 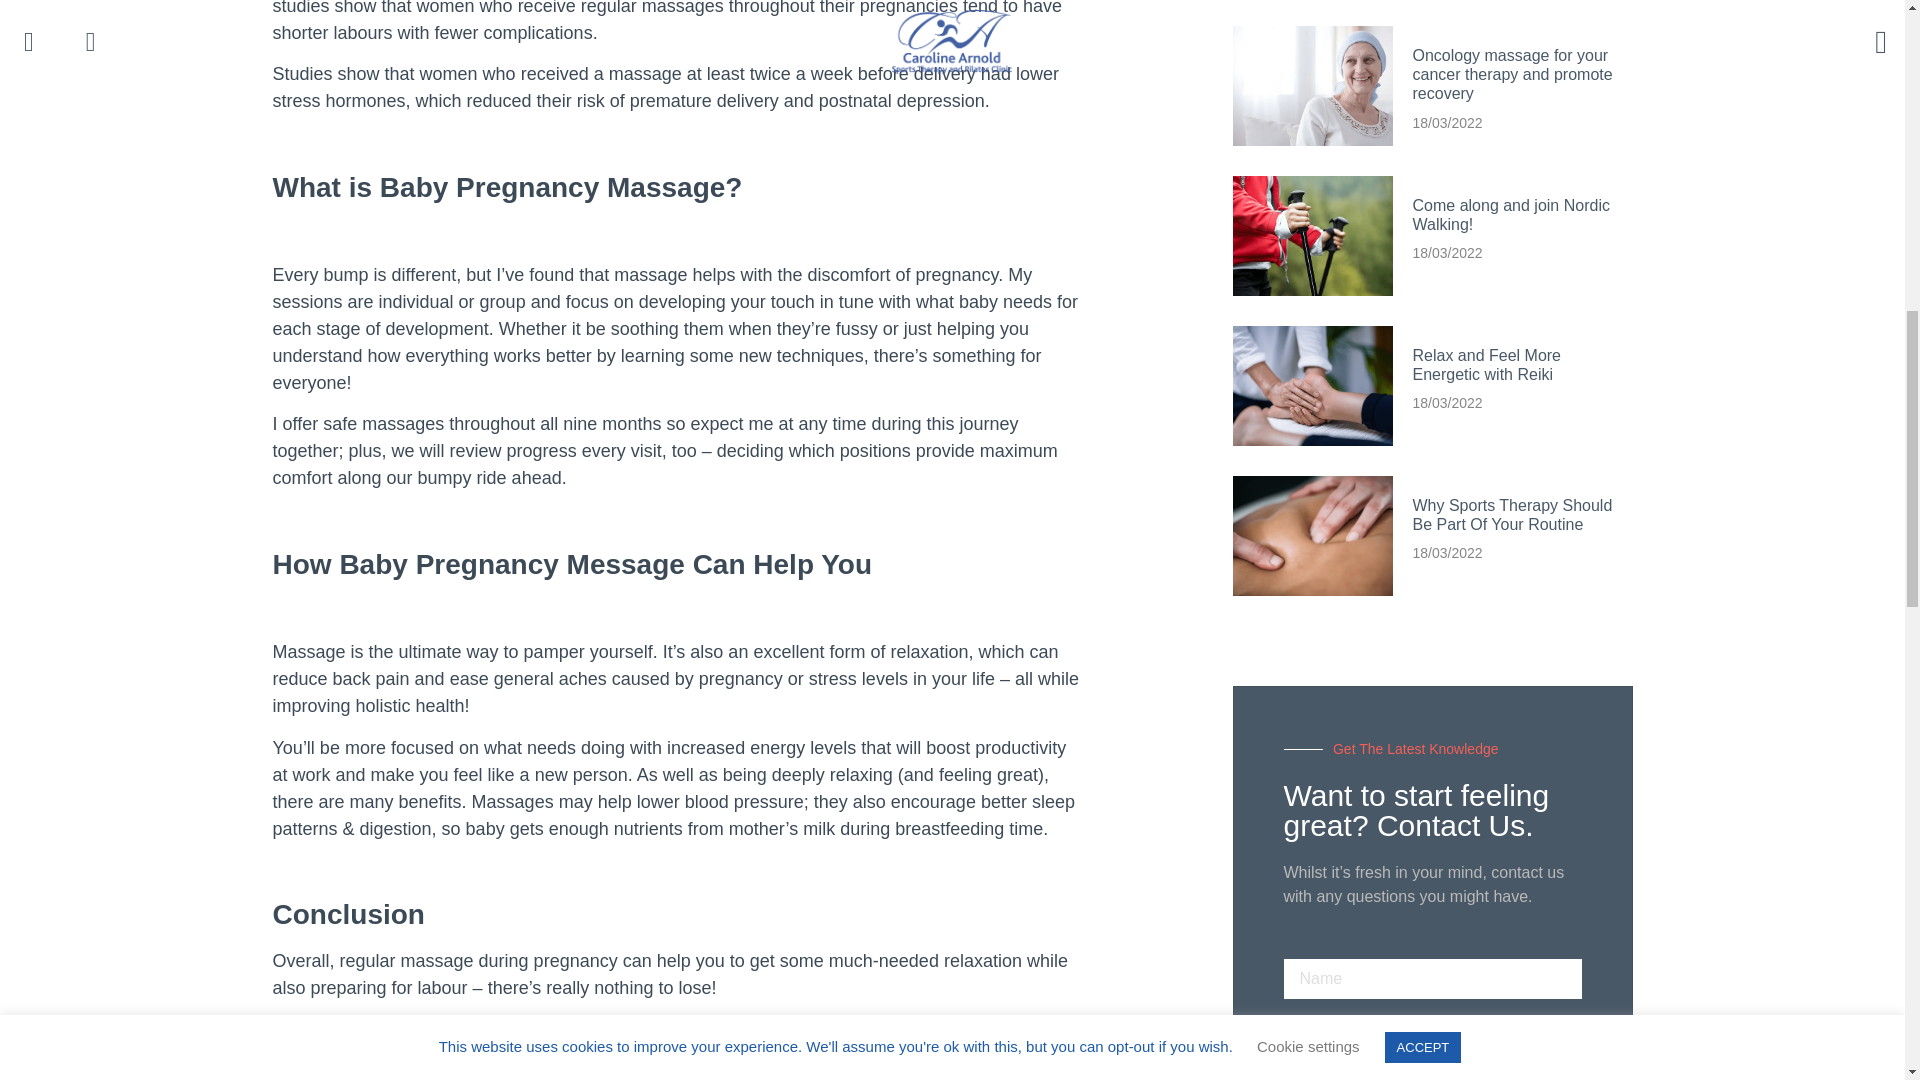 I want to click on Why Sports Therapy Should Be Part Of Your Routine, so click(x=1512, y=514).